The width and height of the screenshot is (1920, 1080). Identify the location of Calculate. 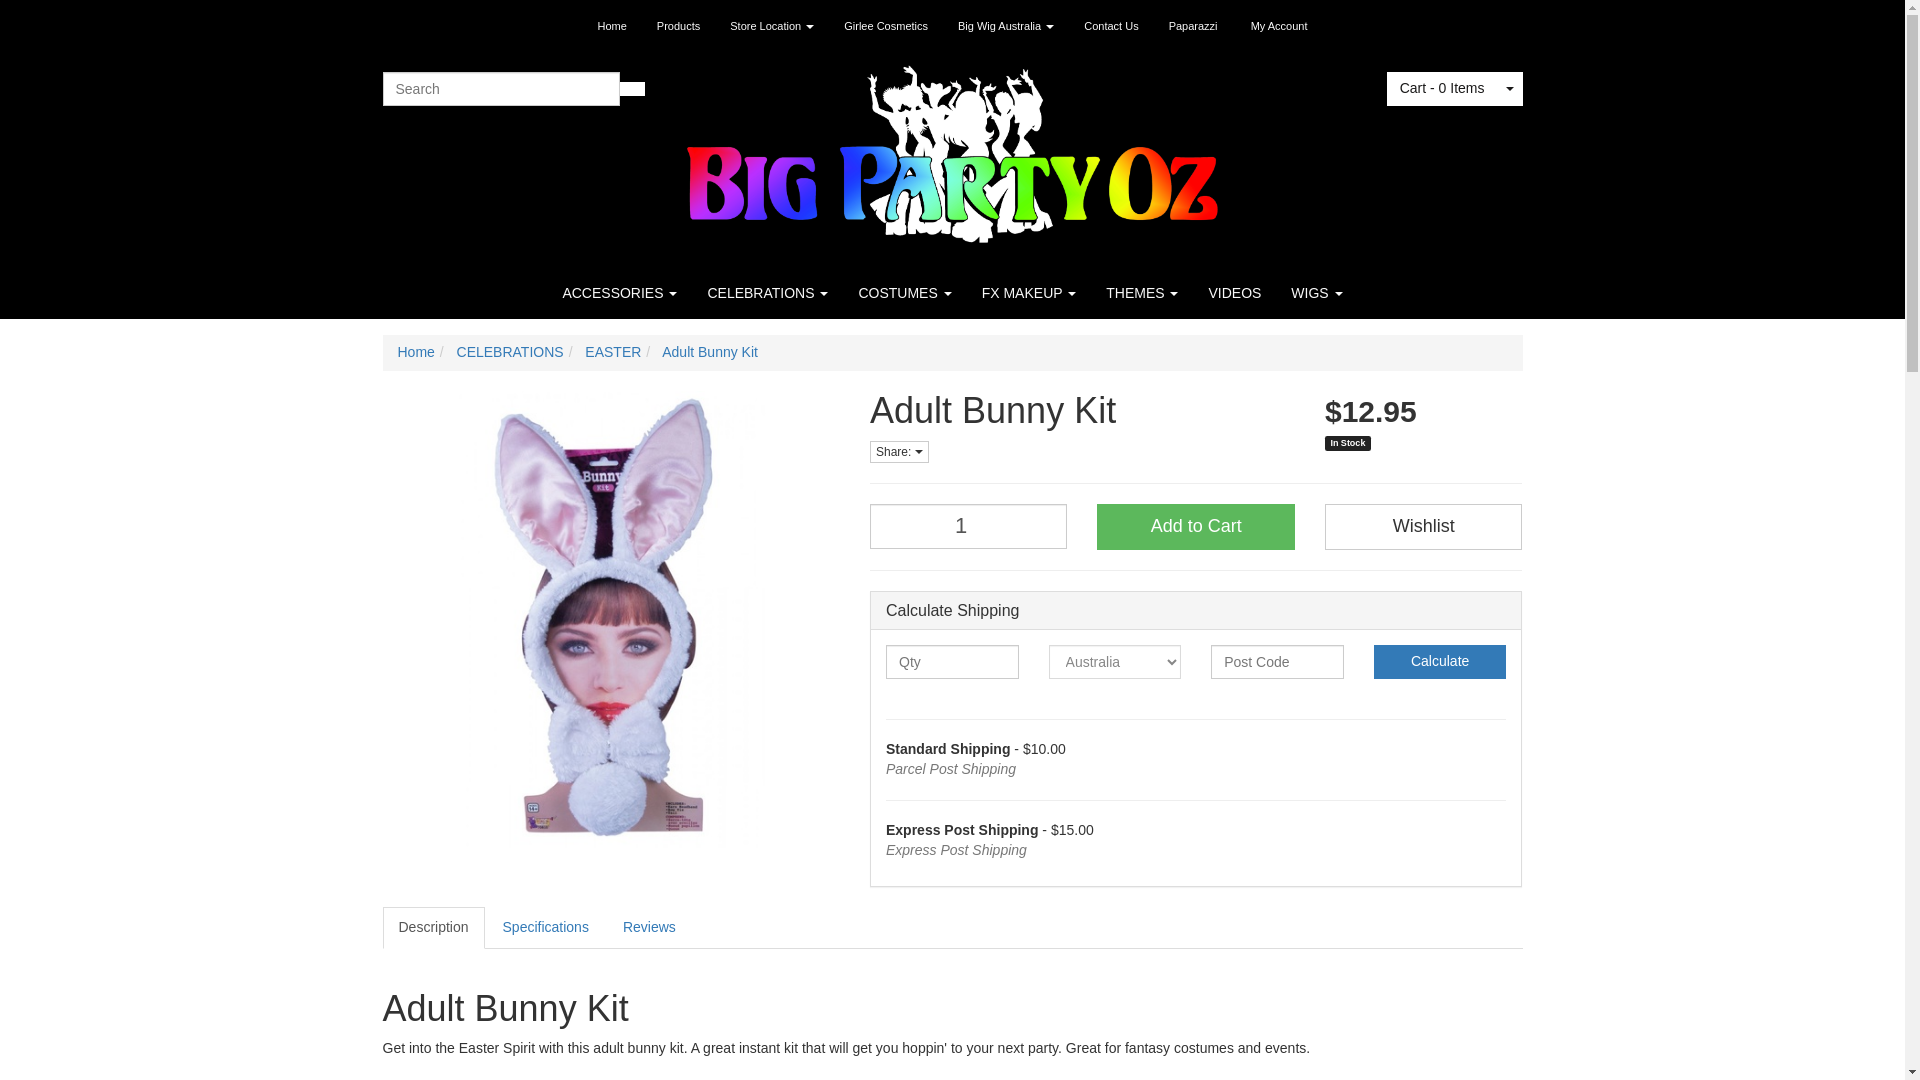
(1440, 662).